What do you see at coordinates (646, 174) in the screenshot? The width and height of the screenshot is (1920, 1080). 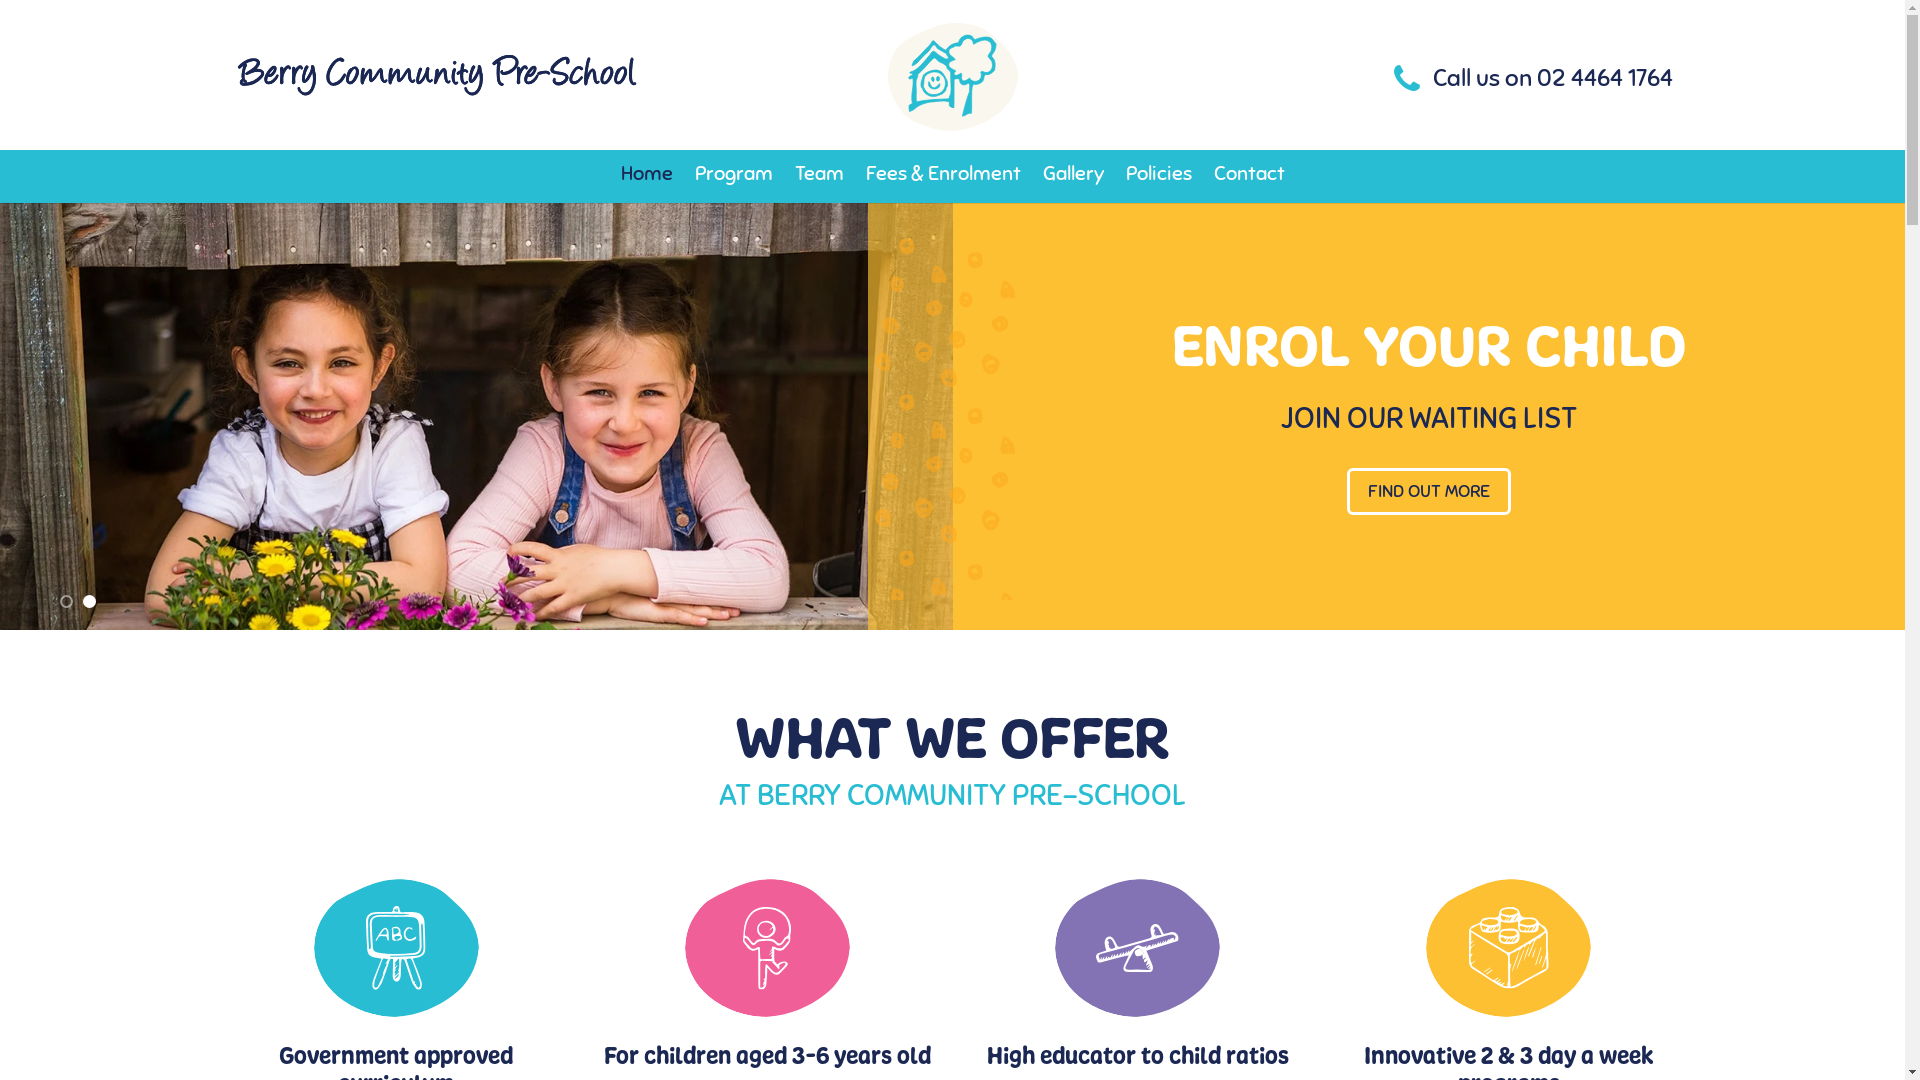 I see `Home` at bounding box center [646, 174].